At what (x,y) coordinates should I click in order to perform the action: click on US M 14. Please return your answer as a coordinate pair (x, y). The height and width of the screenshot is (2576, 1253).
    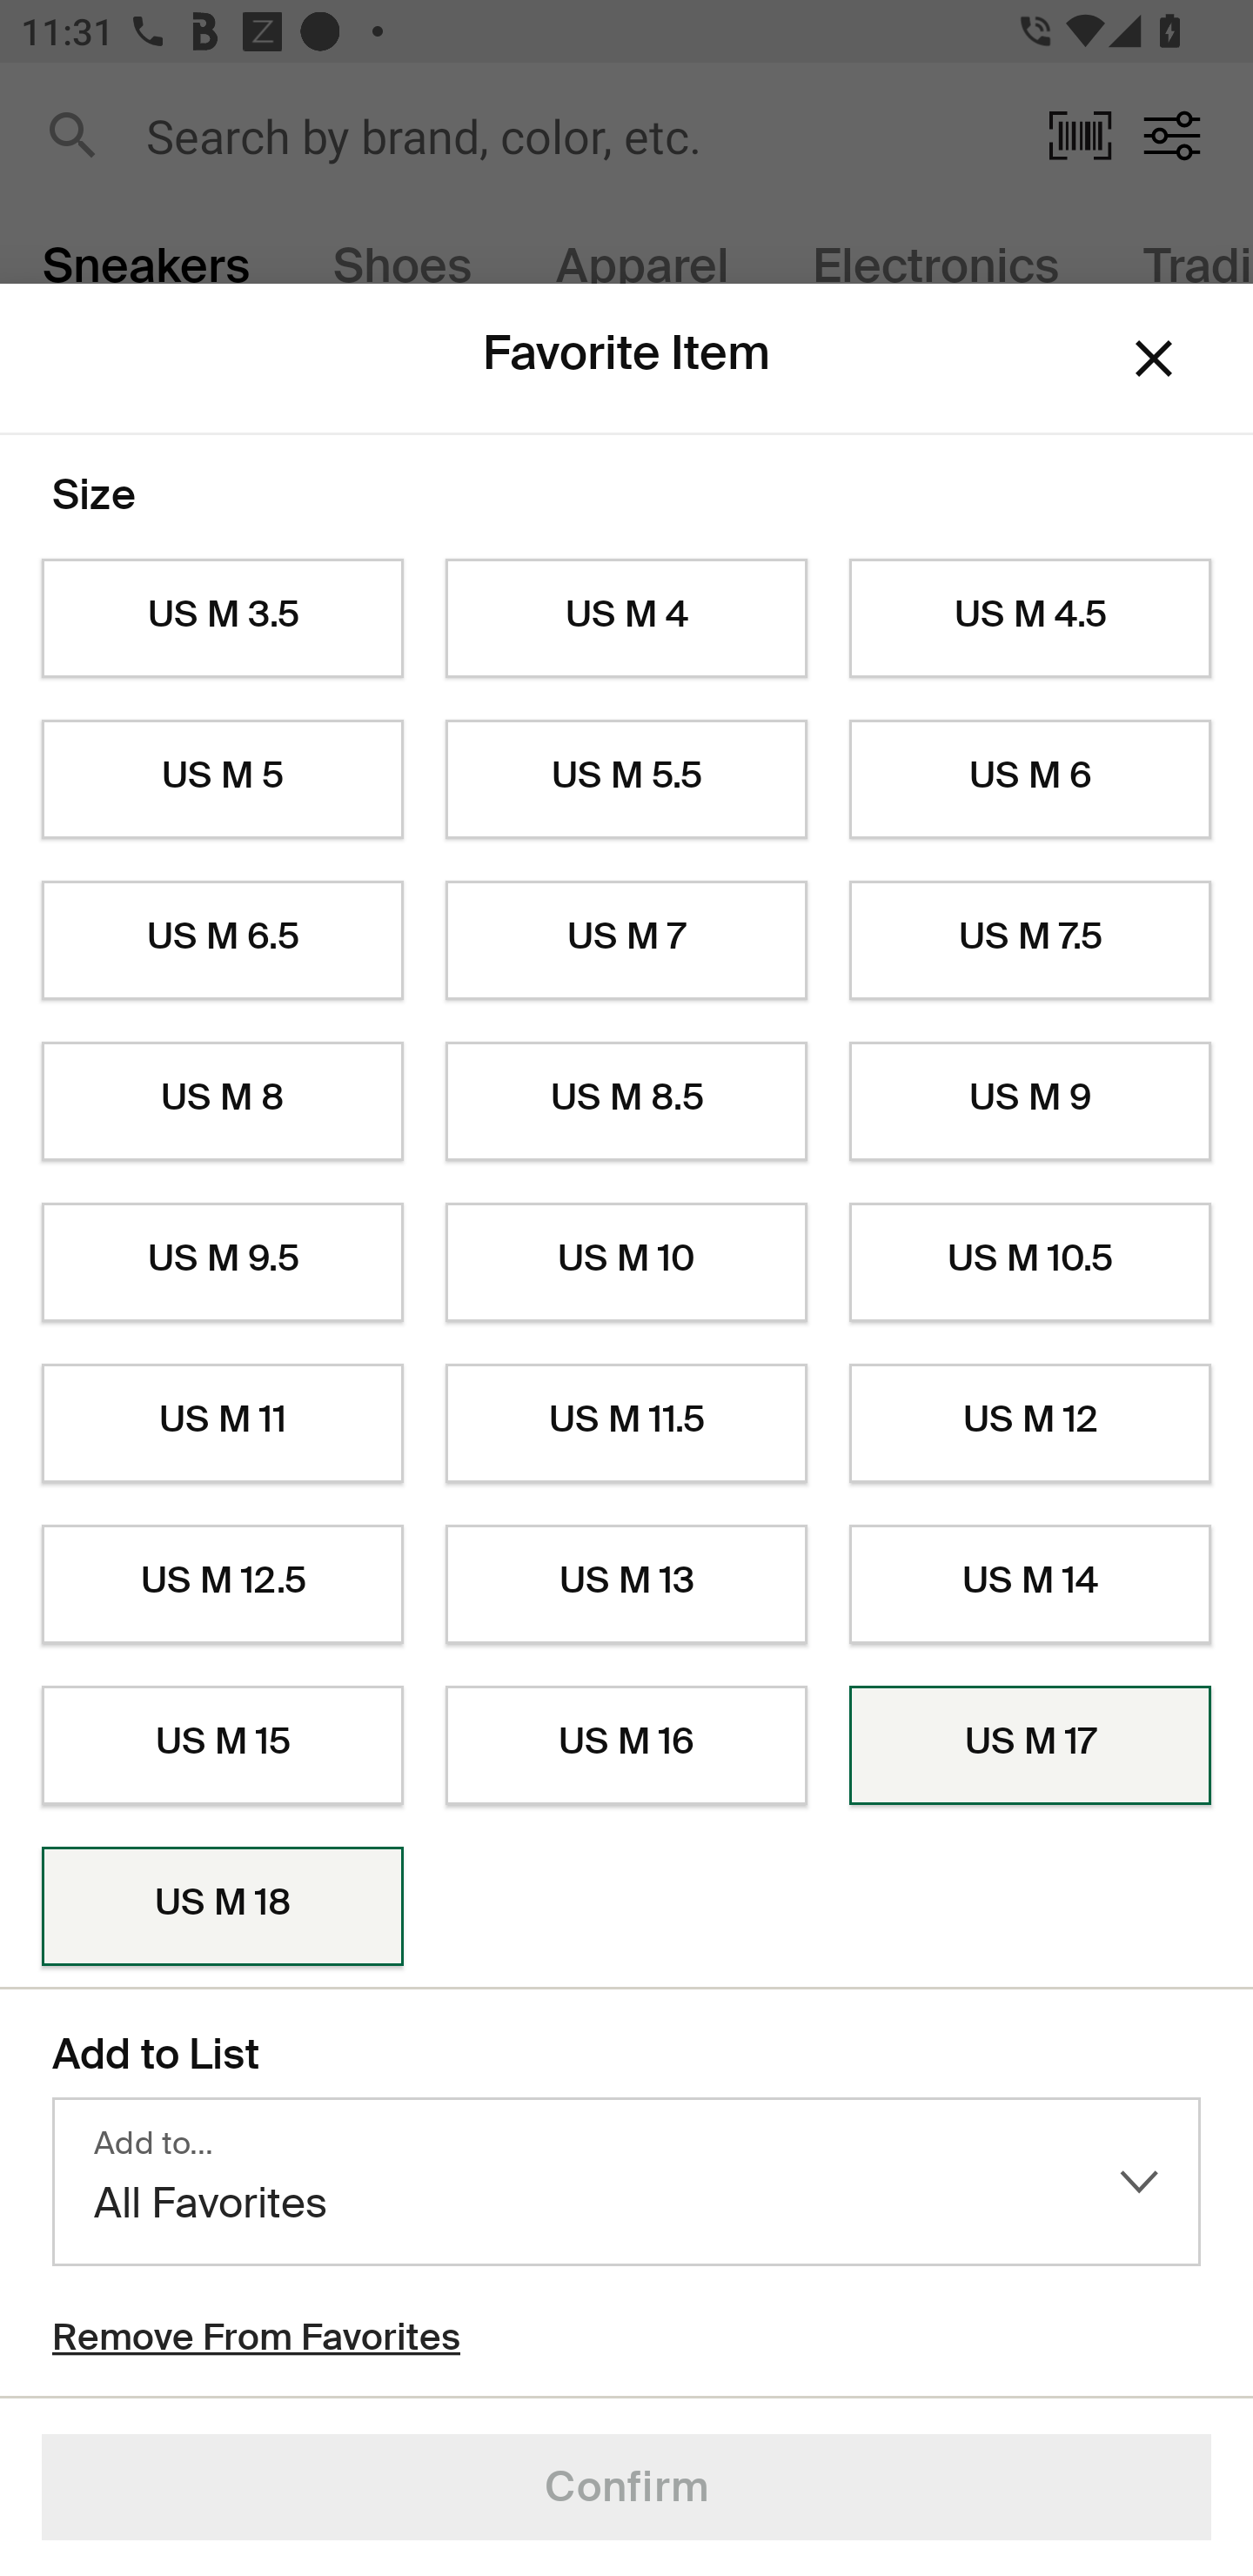
    Looking at the image, I should click on (1030, 1586).